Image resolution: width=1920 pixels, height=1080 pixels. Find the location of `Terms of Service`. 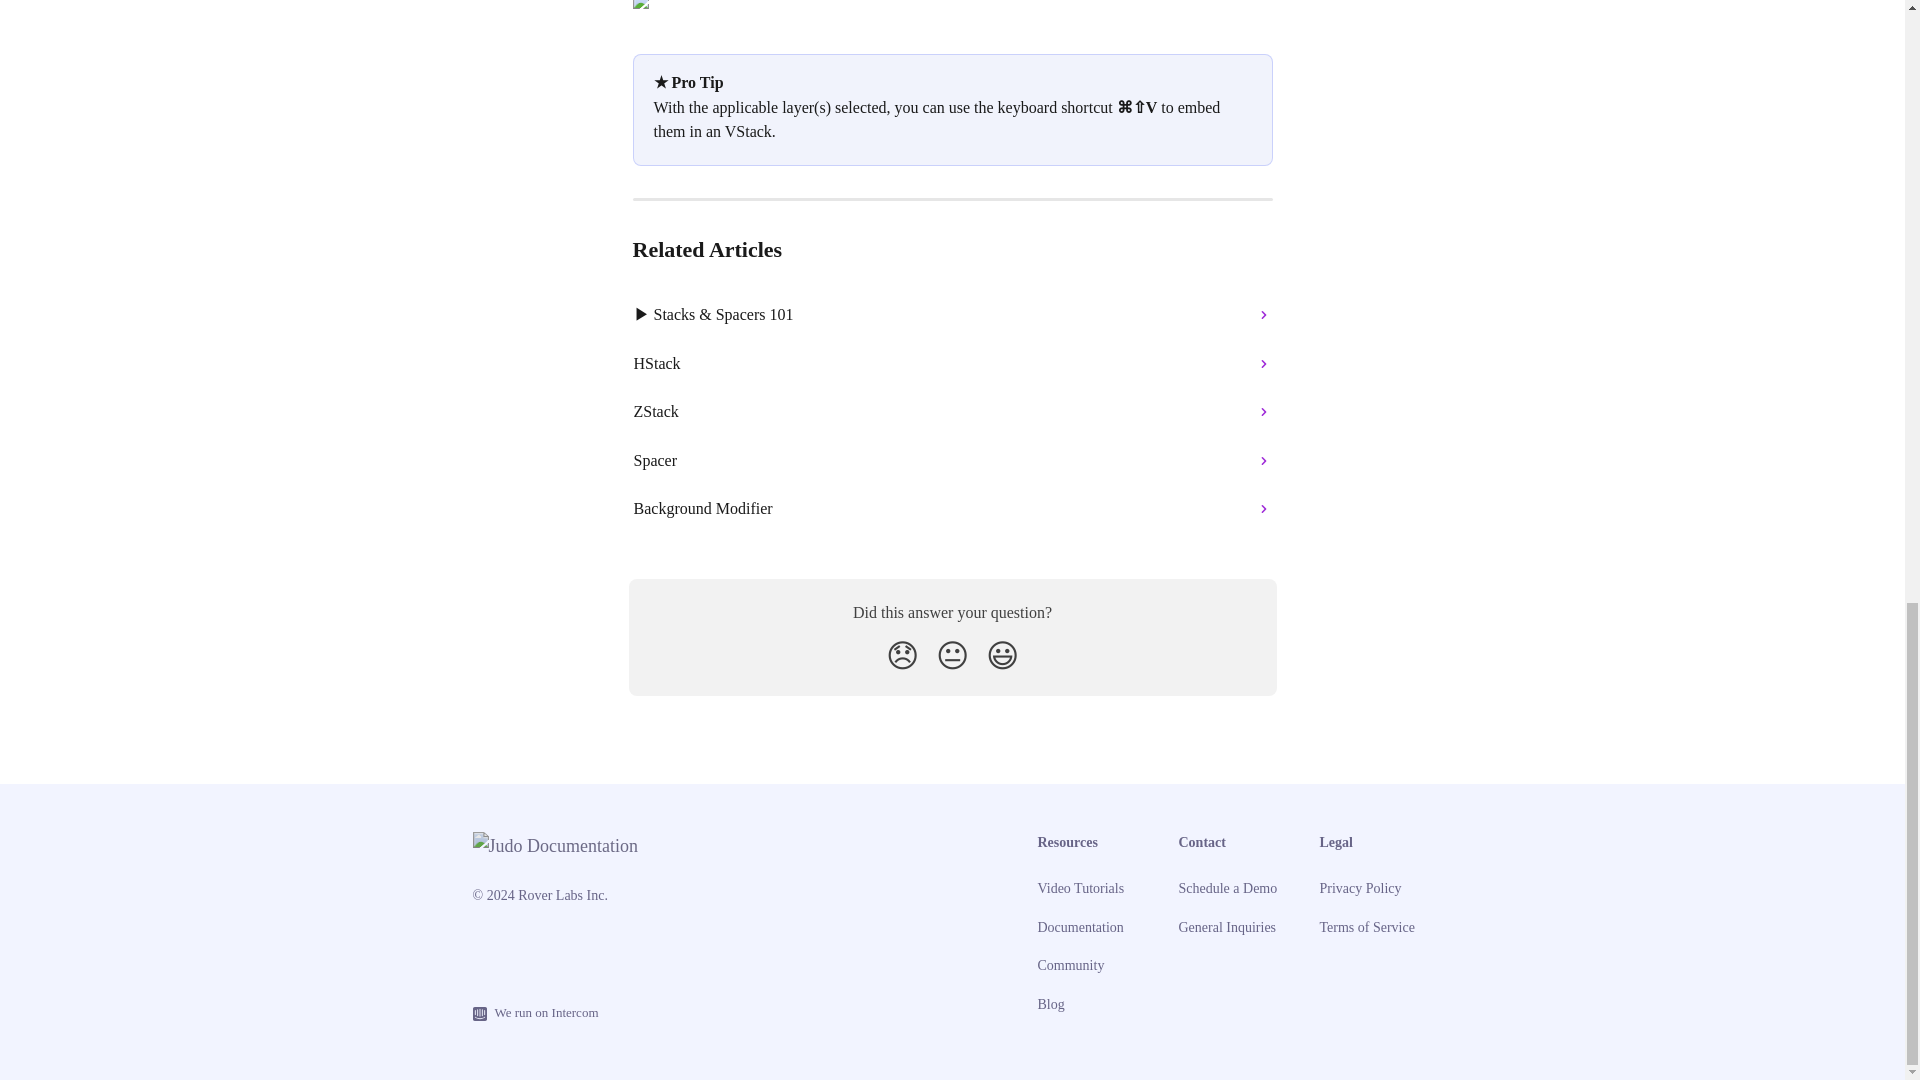

Terms of Service is located at coordinates (1368, 928).